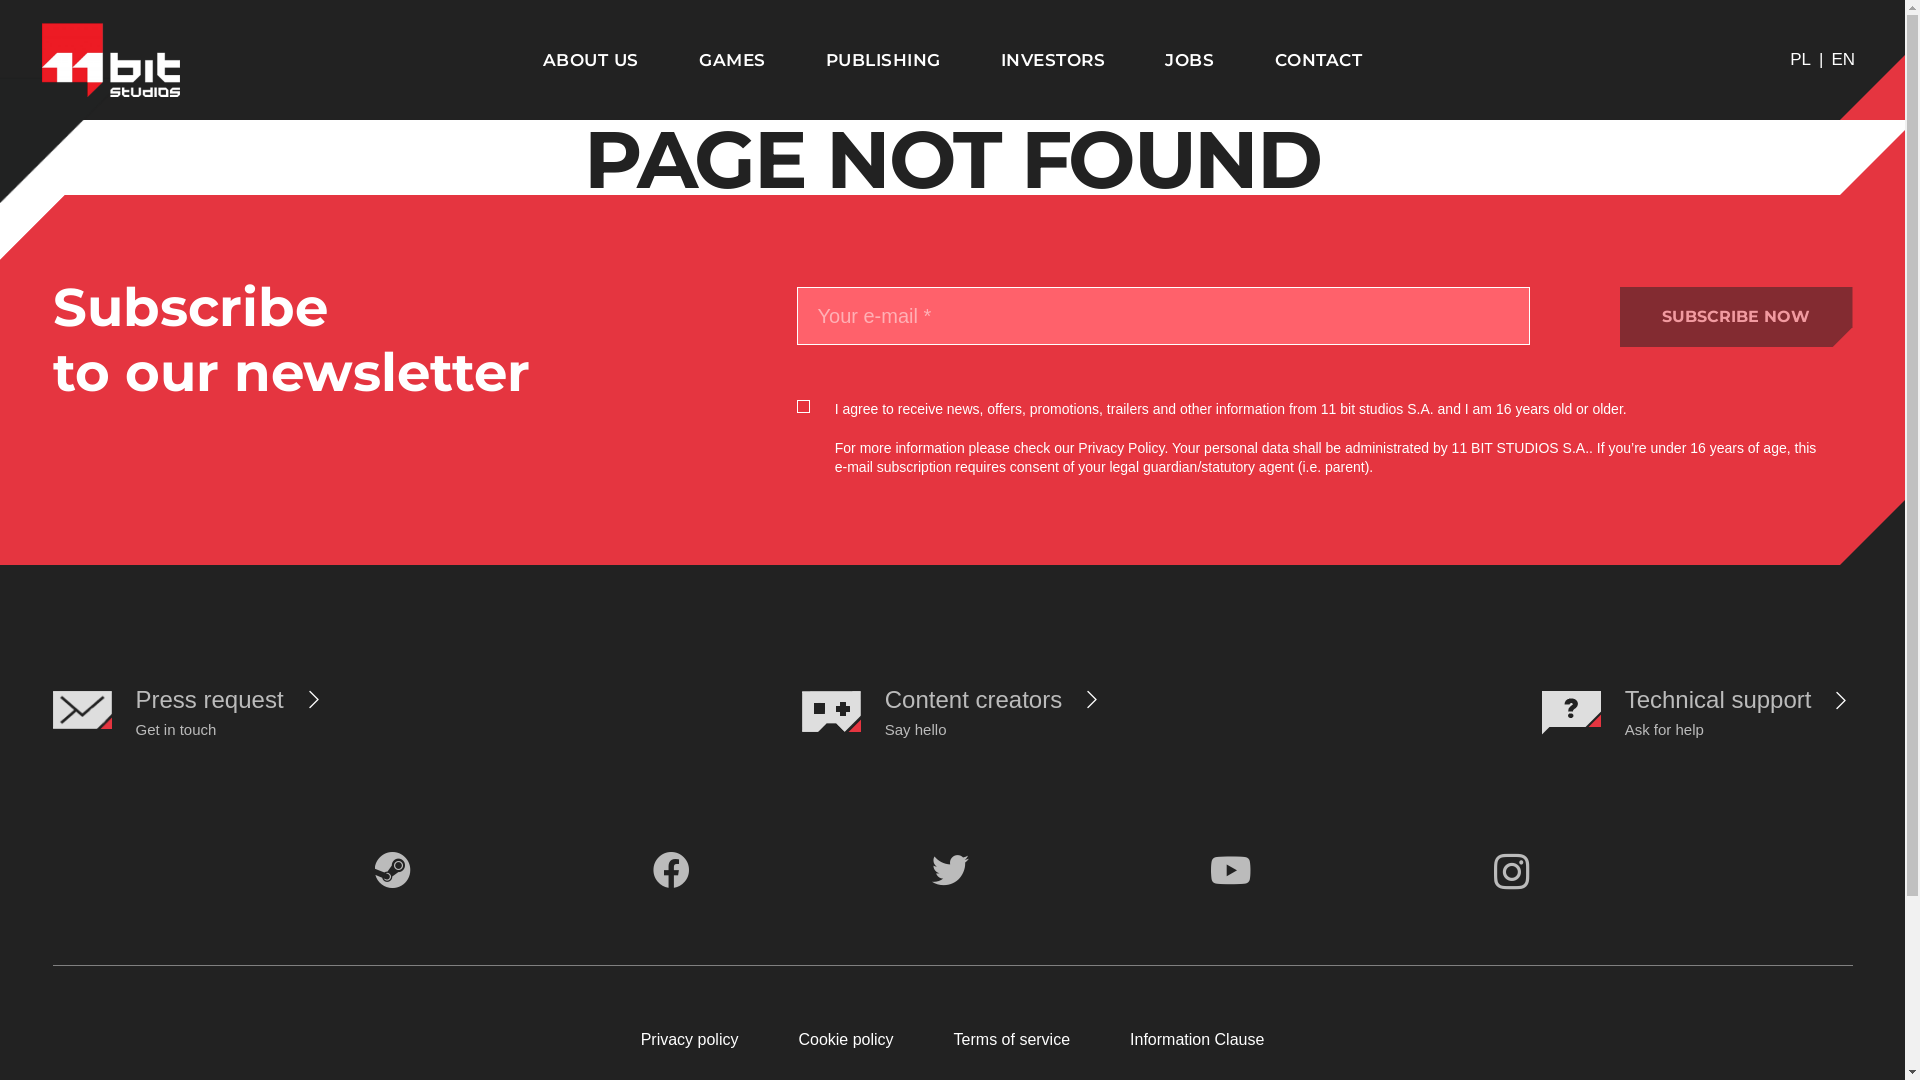 This screenshot has height=1080, width=1920. Describe the element at coordinates (884, 60) in the screenshot. I see `PUBLISHING` at that location.